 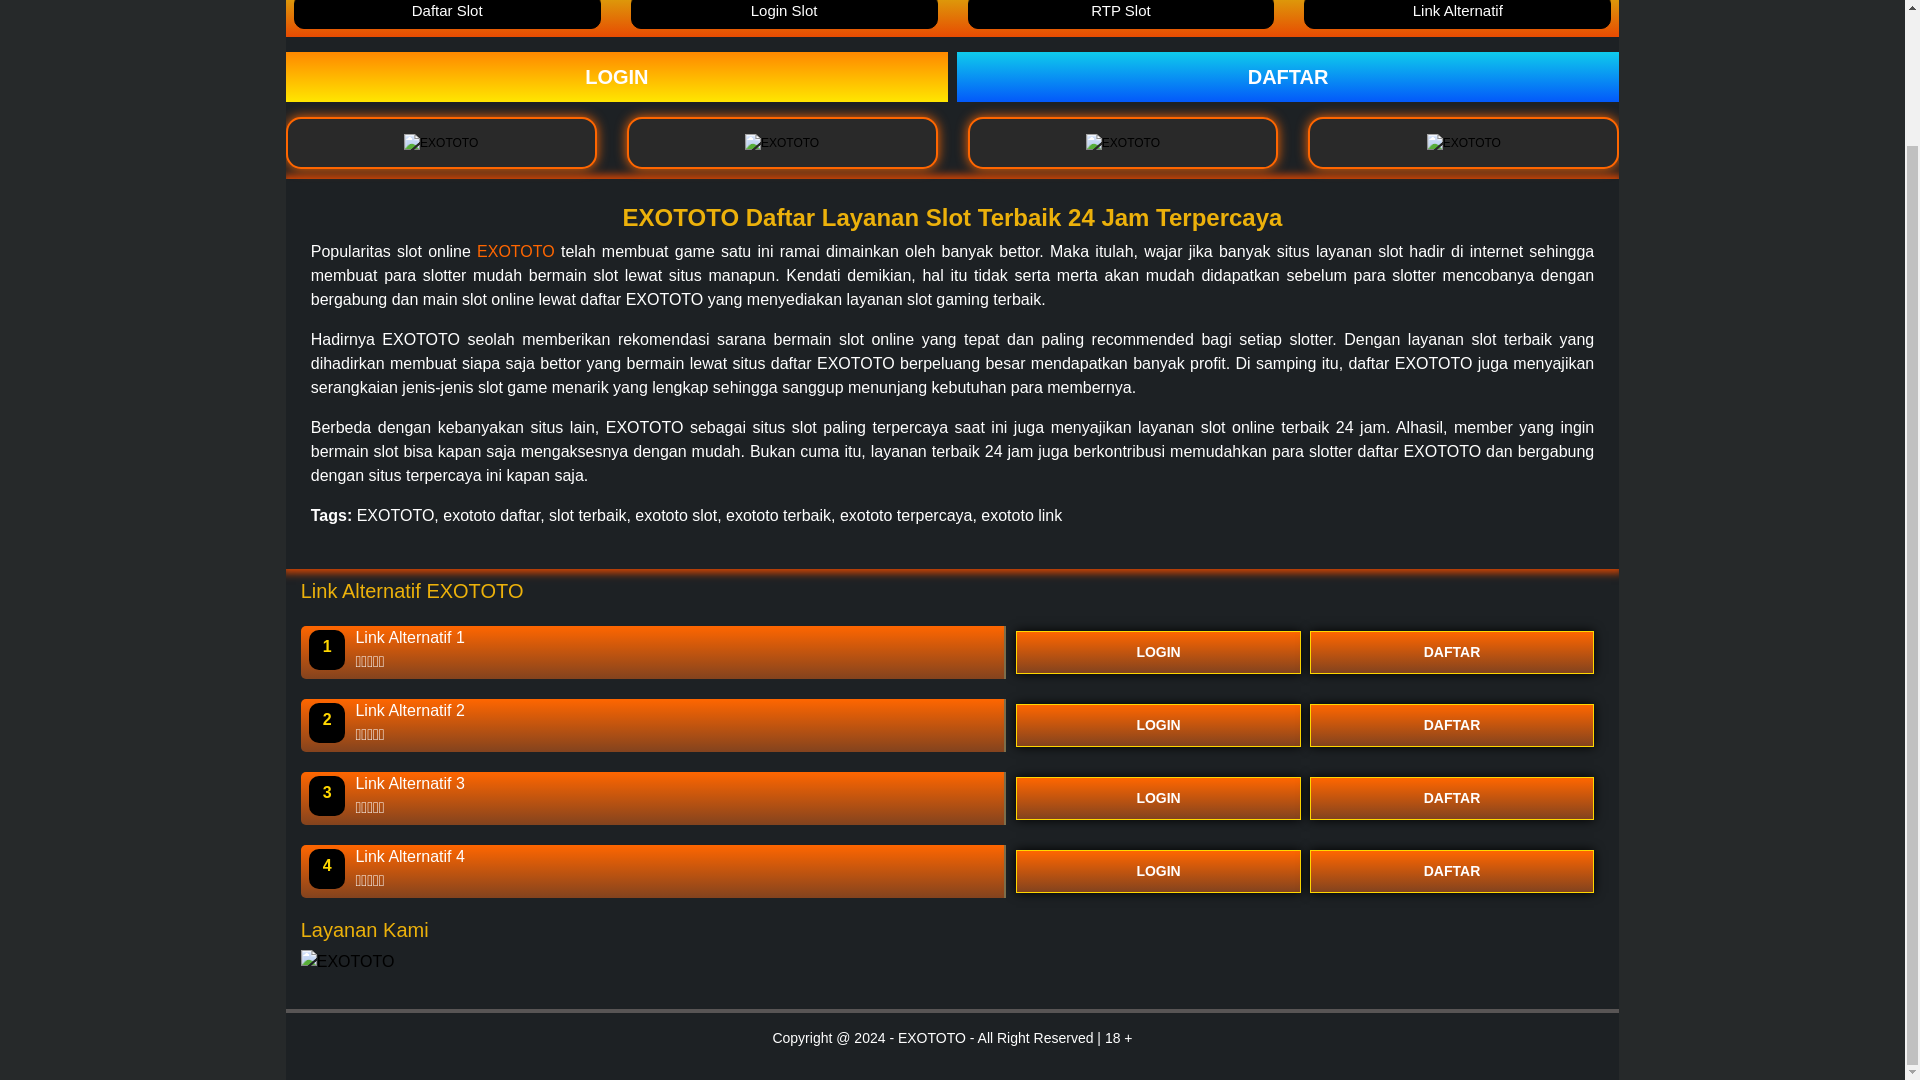 I want to click on LOGIN, so click(x=1158, y=726).